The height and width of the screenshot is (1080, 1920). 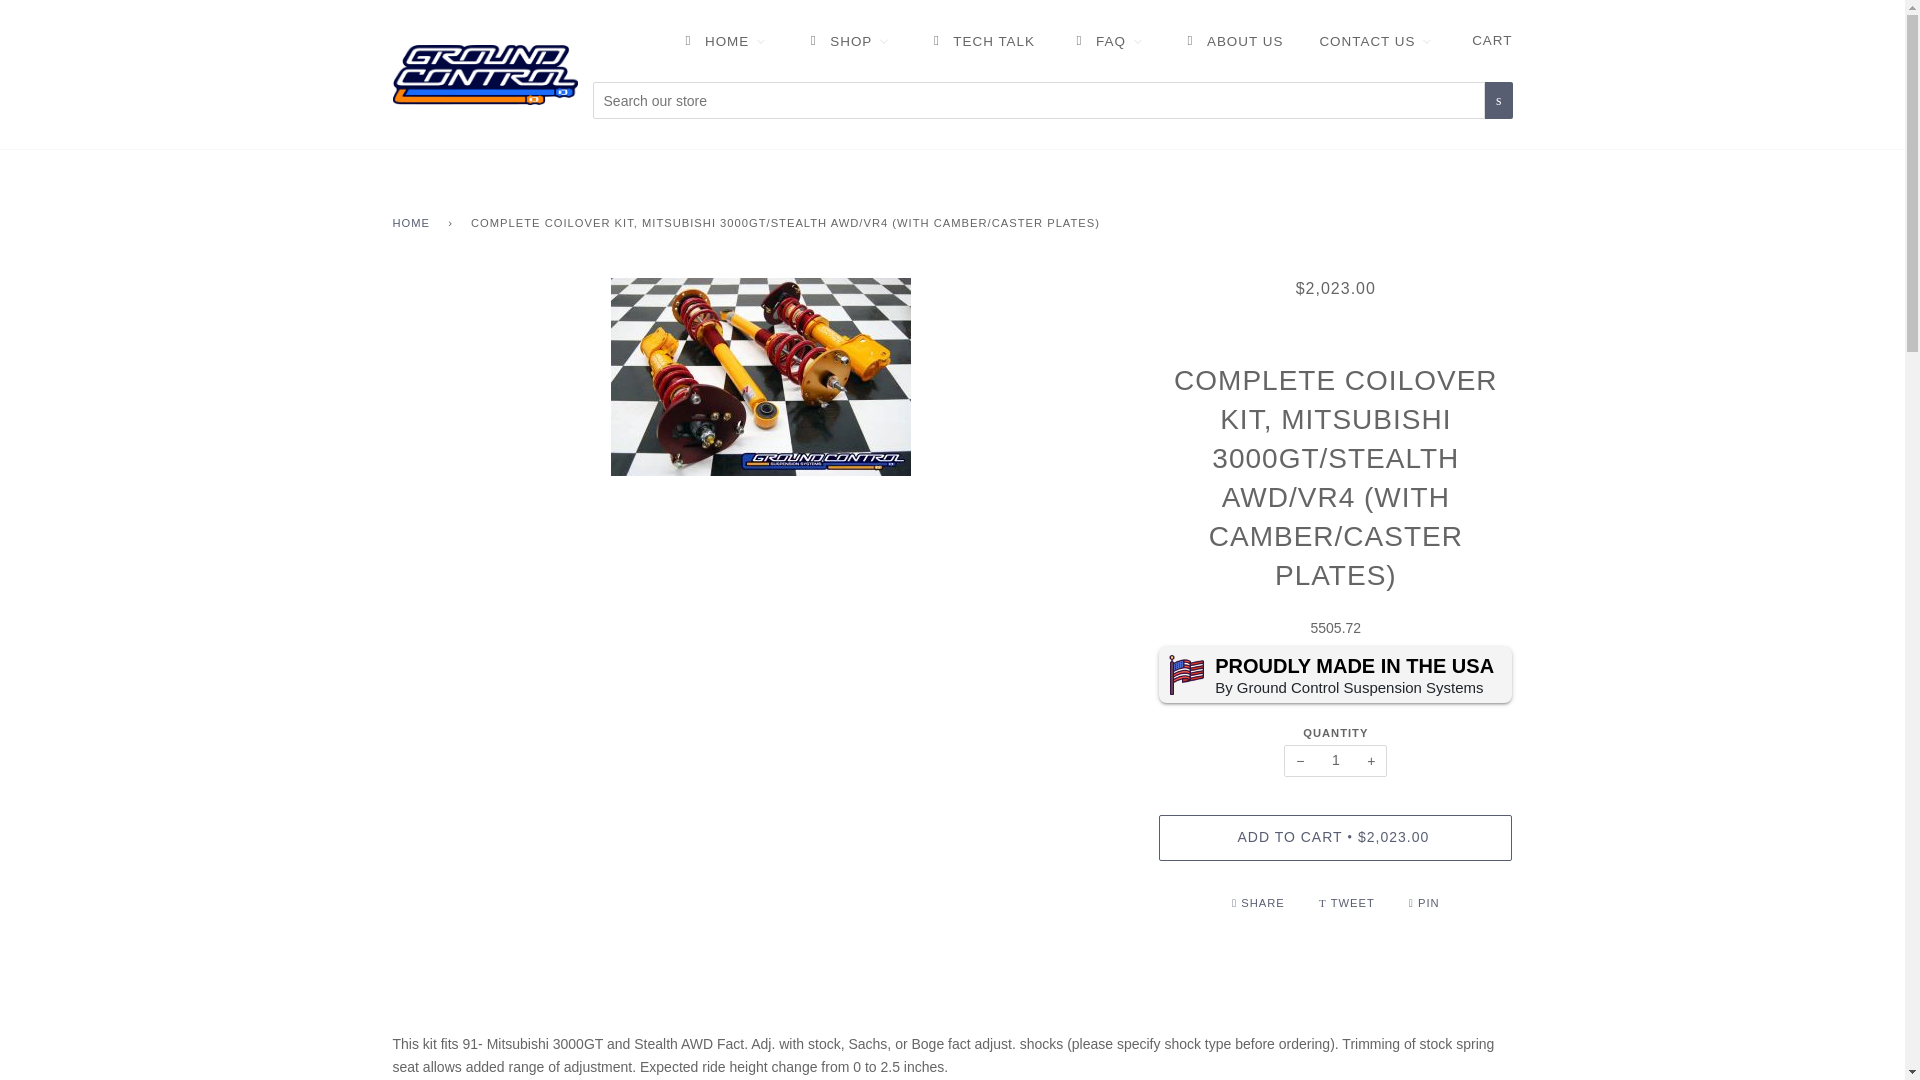 I want to click on HOME, so click(x=723, y=41).